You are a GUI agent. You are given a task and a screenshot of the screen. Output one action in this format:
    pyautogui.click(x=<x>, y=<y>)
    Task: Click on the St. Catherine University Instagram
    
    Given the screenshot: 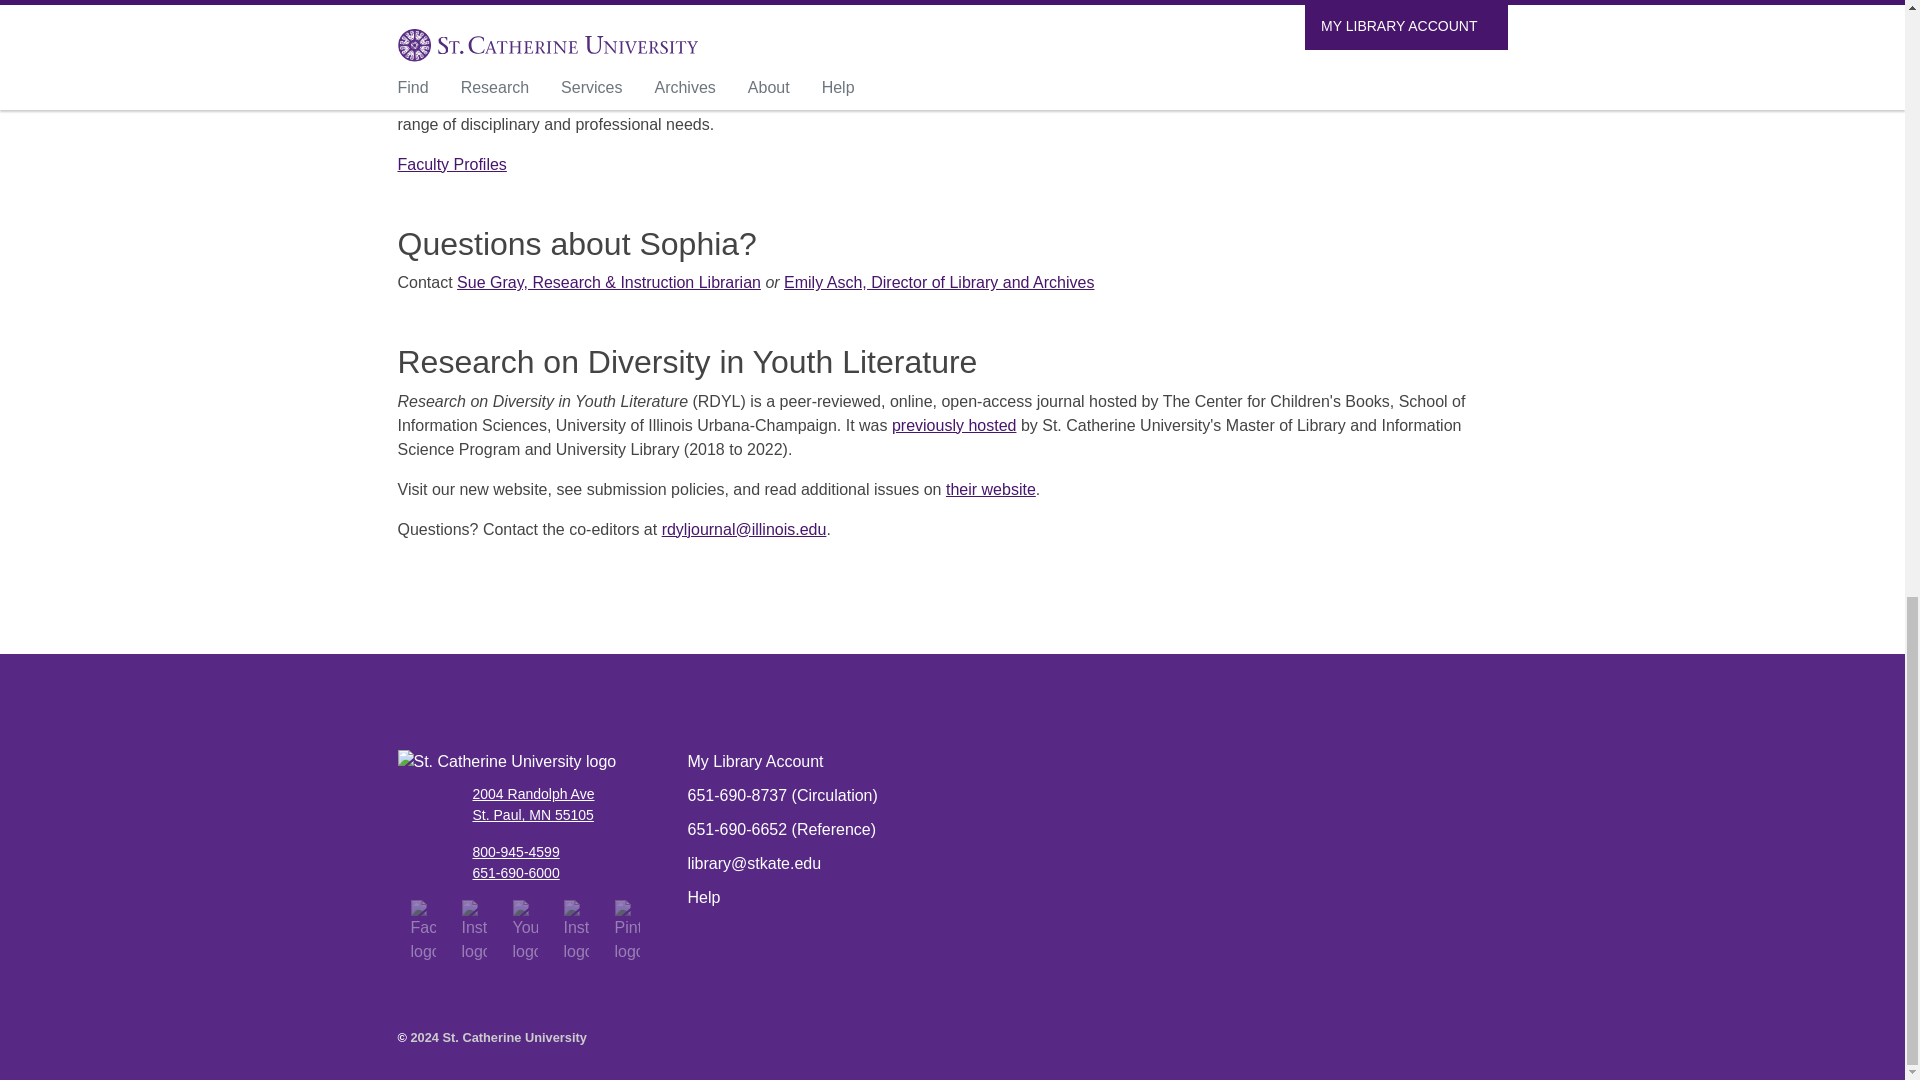 What is the action you would take?
    pyautogui.click(x=576, y=931)
    